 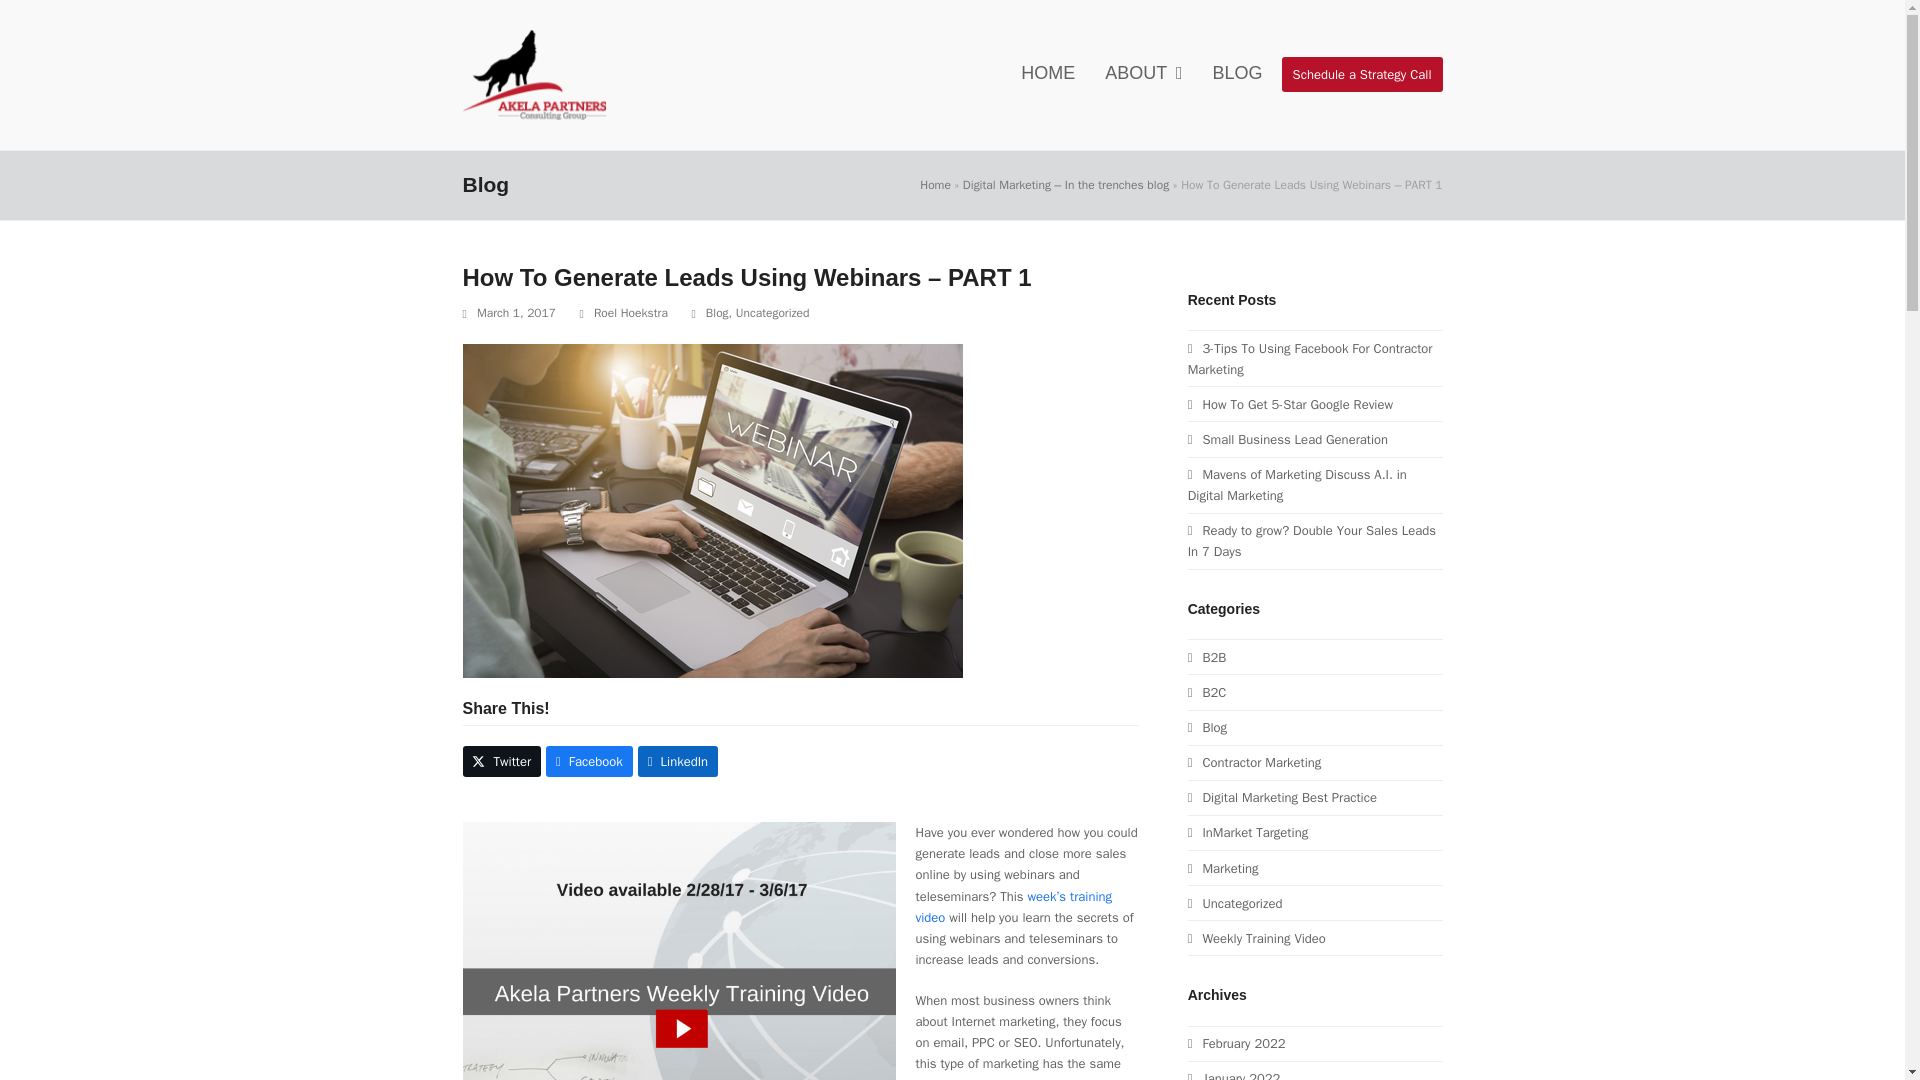 I want to click on Facebook, so click(x=589, y=761).